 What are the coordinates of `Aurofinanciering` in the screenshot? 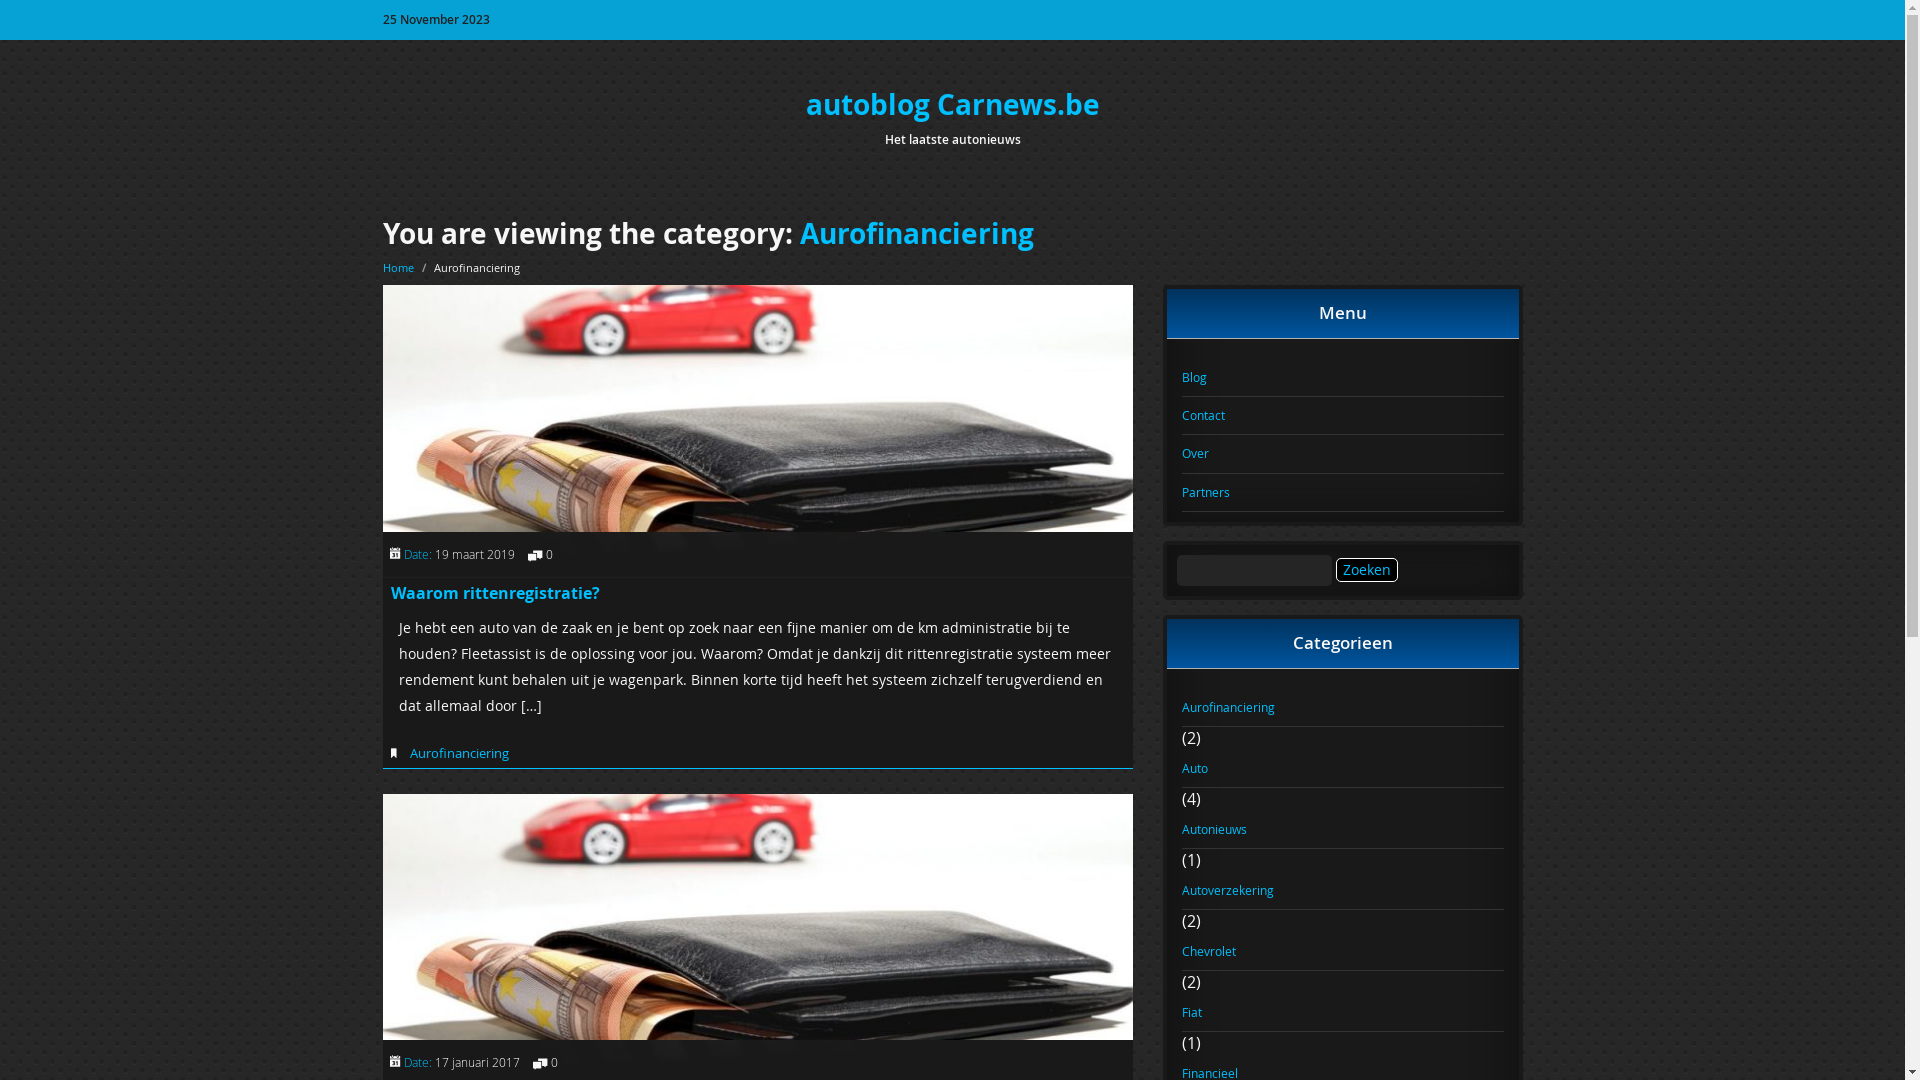 It's located at (917, 234).